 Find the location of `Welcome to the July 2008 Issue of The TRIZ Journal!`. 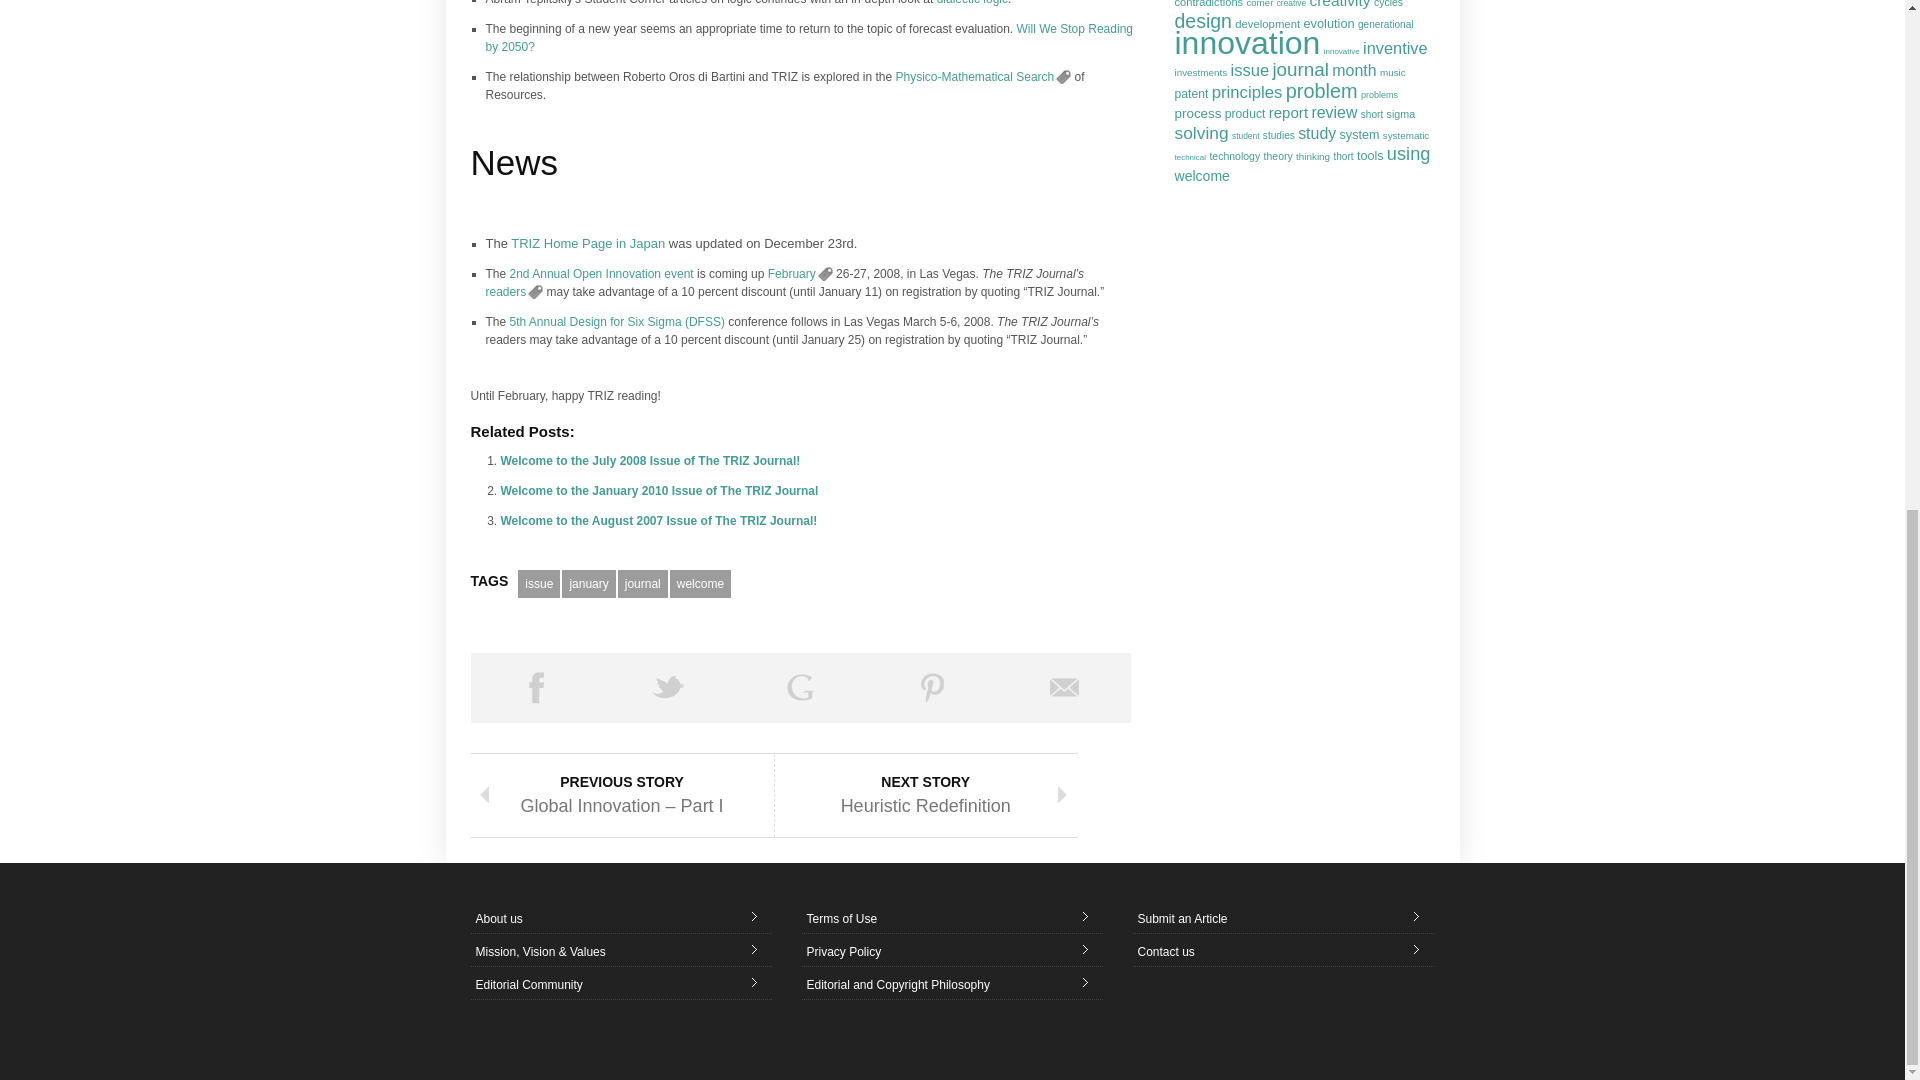

Welcome to the July 2008 Issue of The TRIZ Journal! is located at coordinates (650, 460).